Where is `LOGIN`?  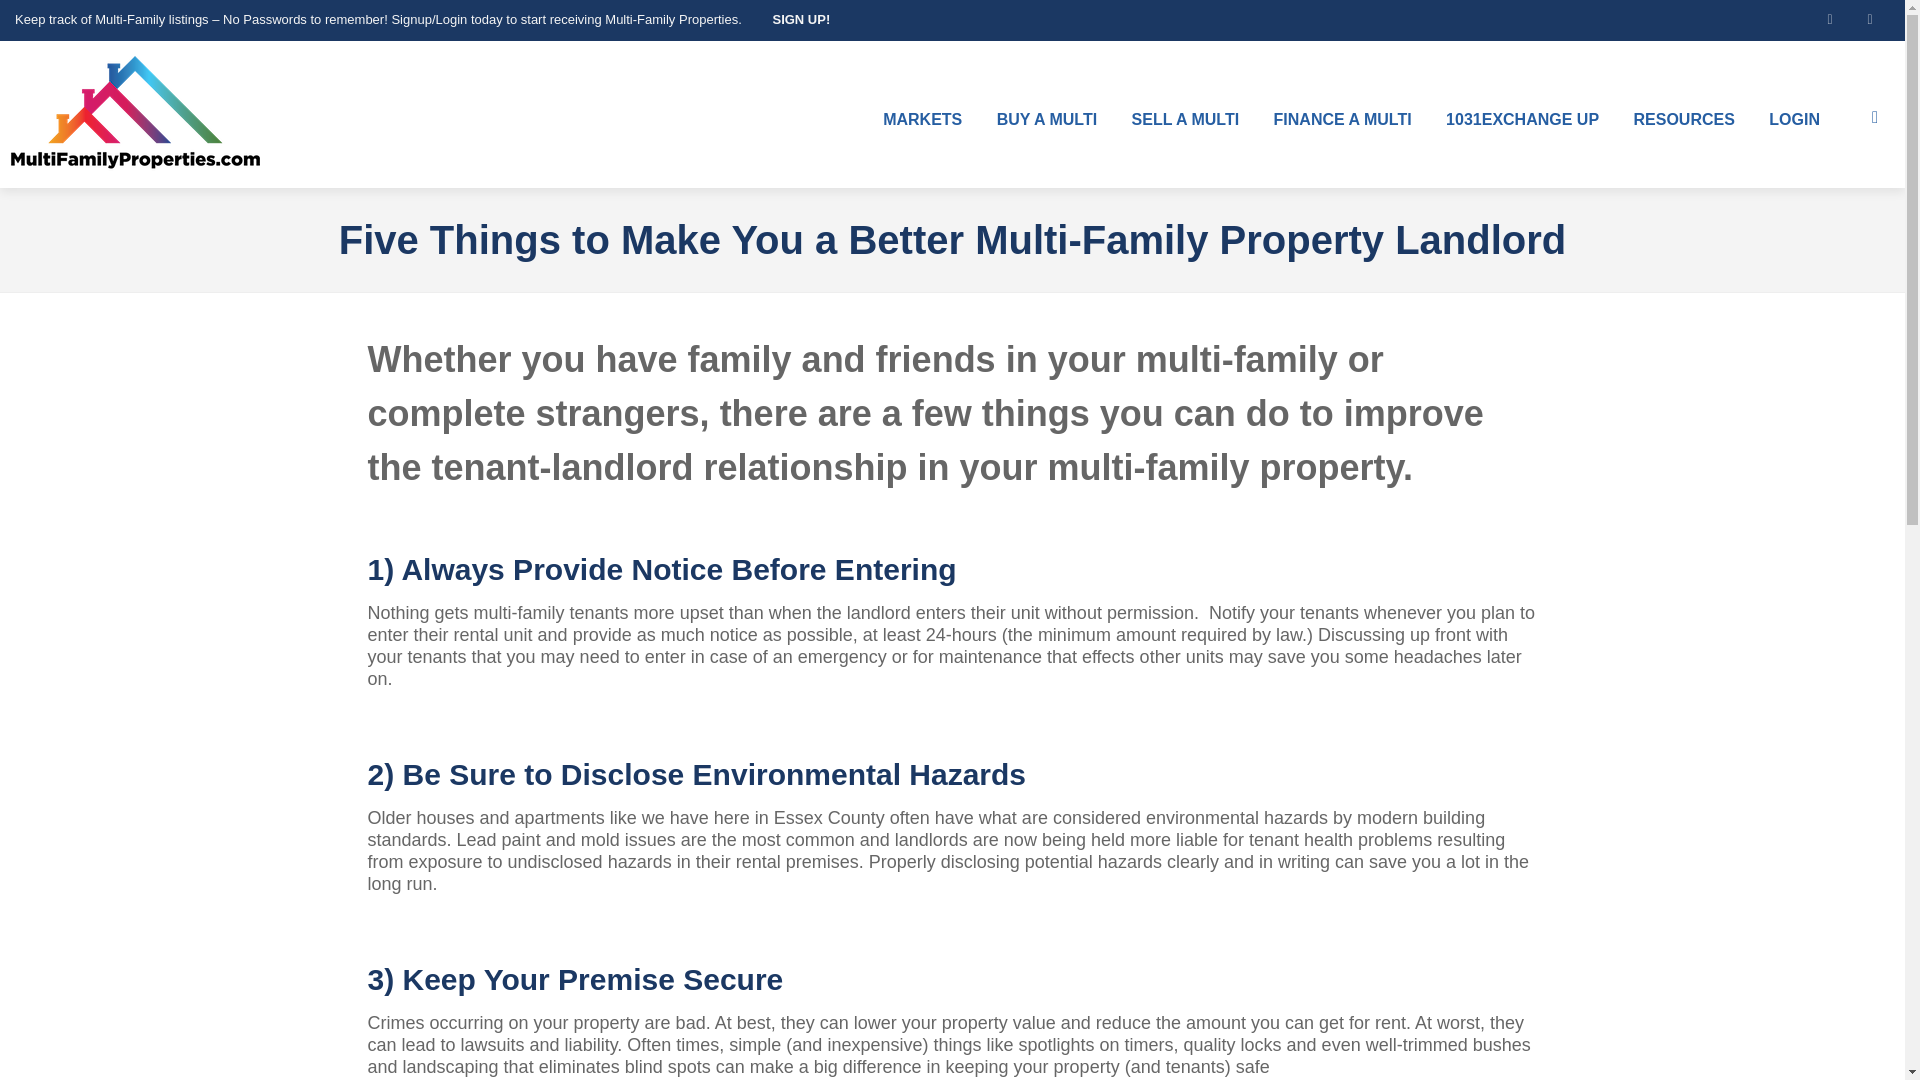
LOGIN is located at coordinates (1794, 120).